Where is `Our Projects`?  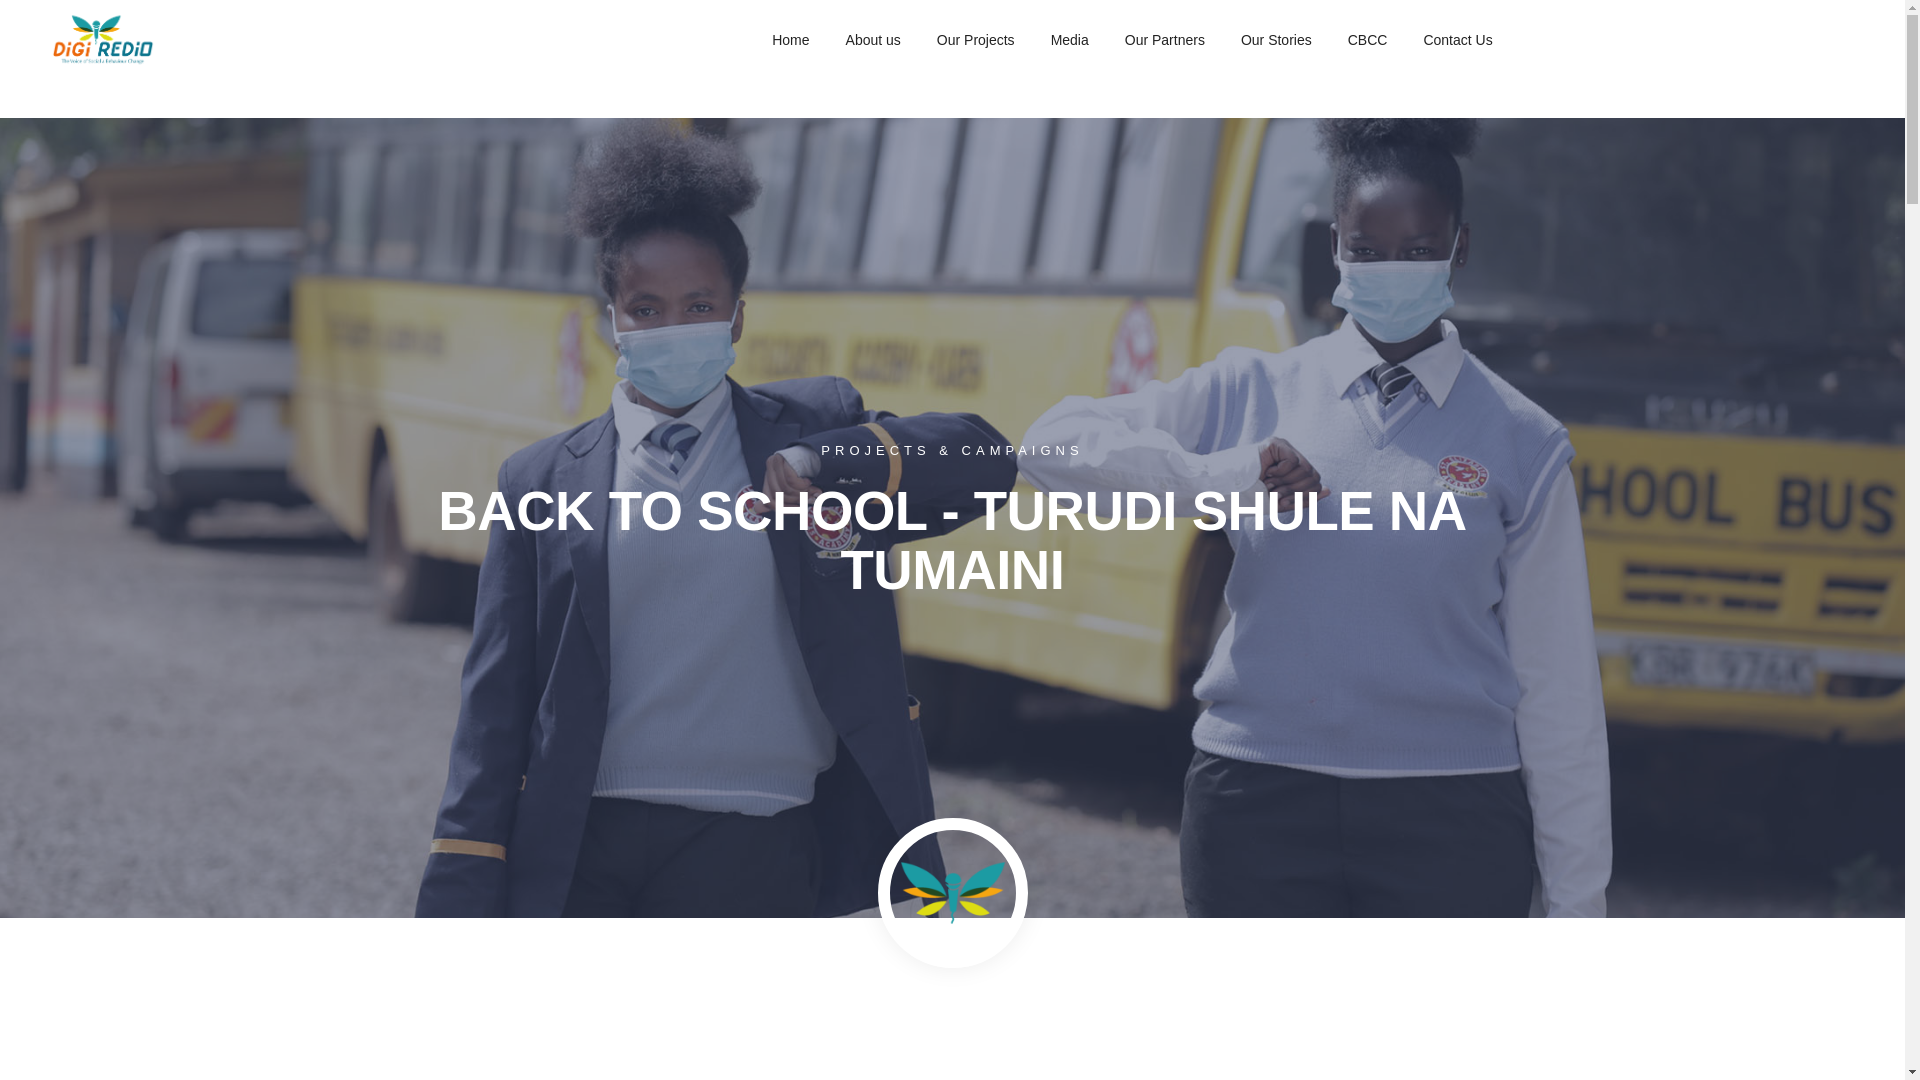 Our Projects is located at coordinates (976, 40).